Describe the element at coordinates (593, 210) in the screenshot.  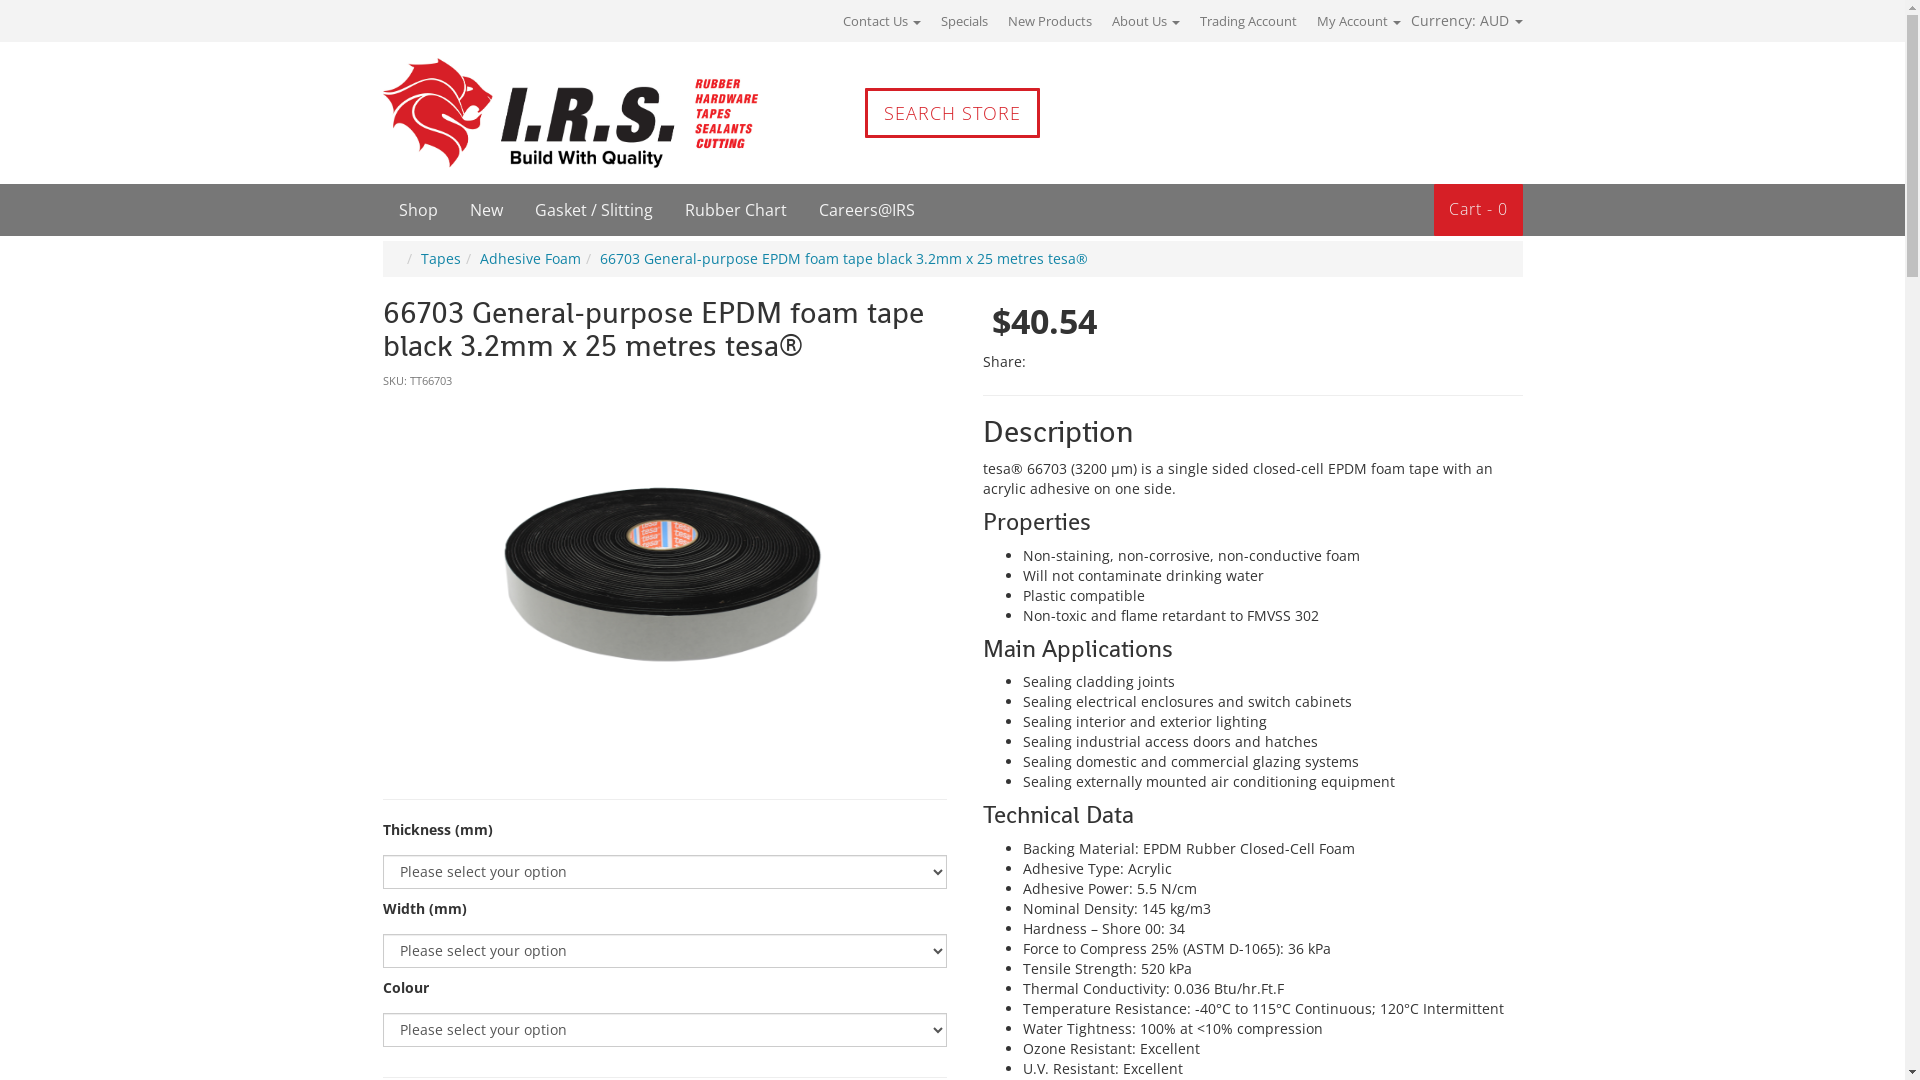
I see `Gasket / Slitting` at that location.